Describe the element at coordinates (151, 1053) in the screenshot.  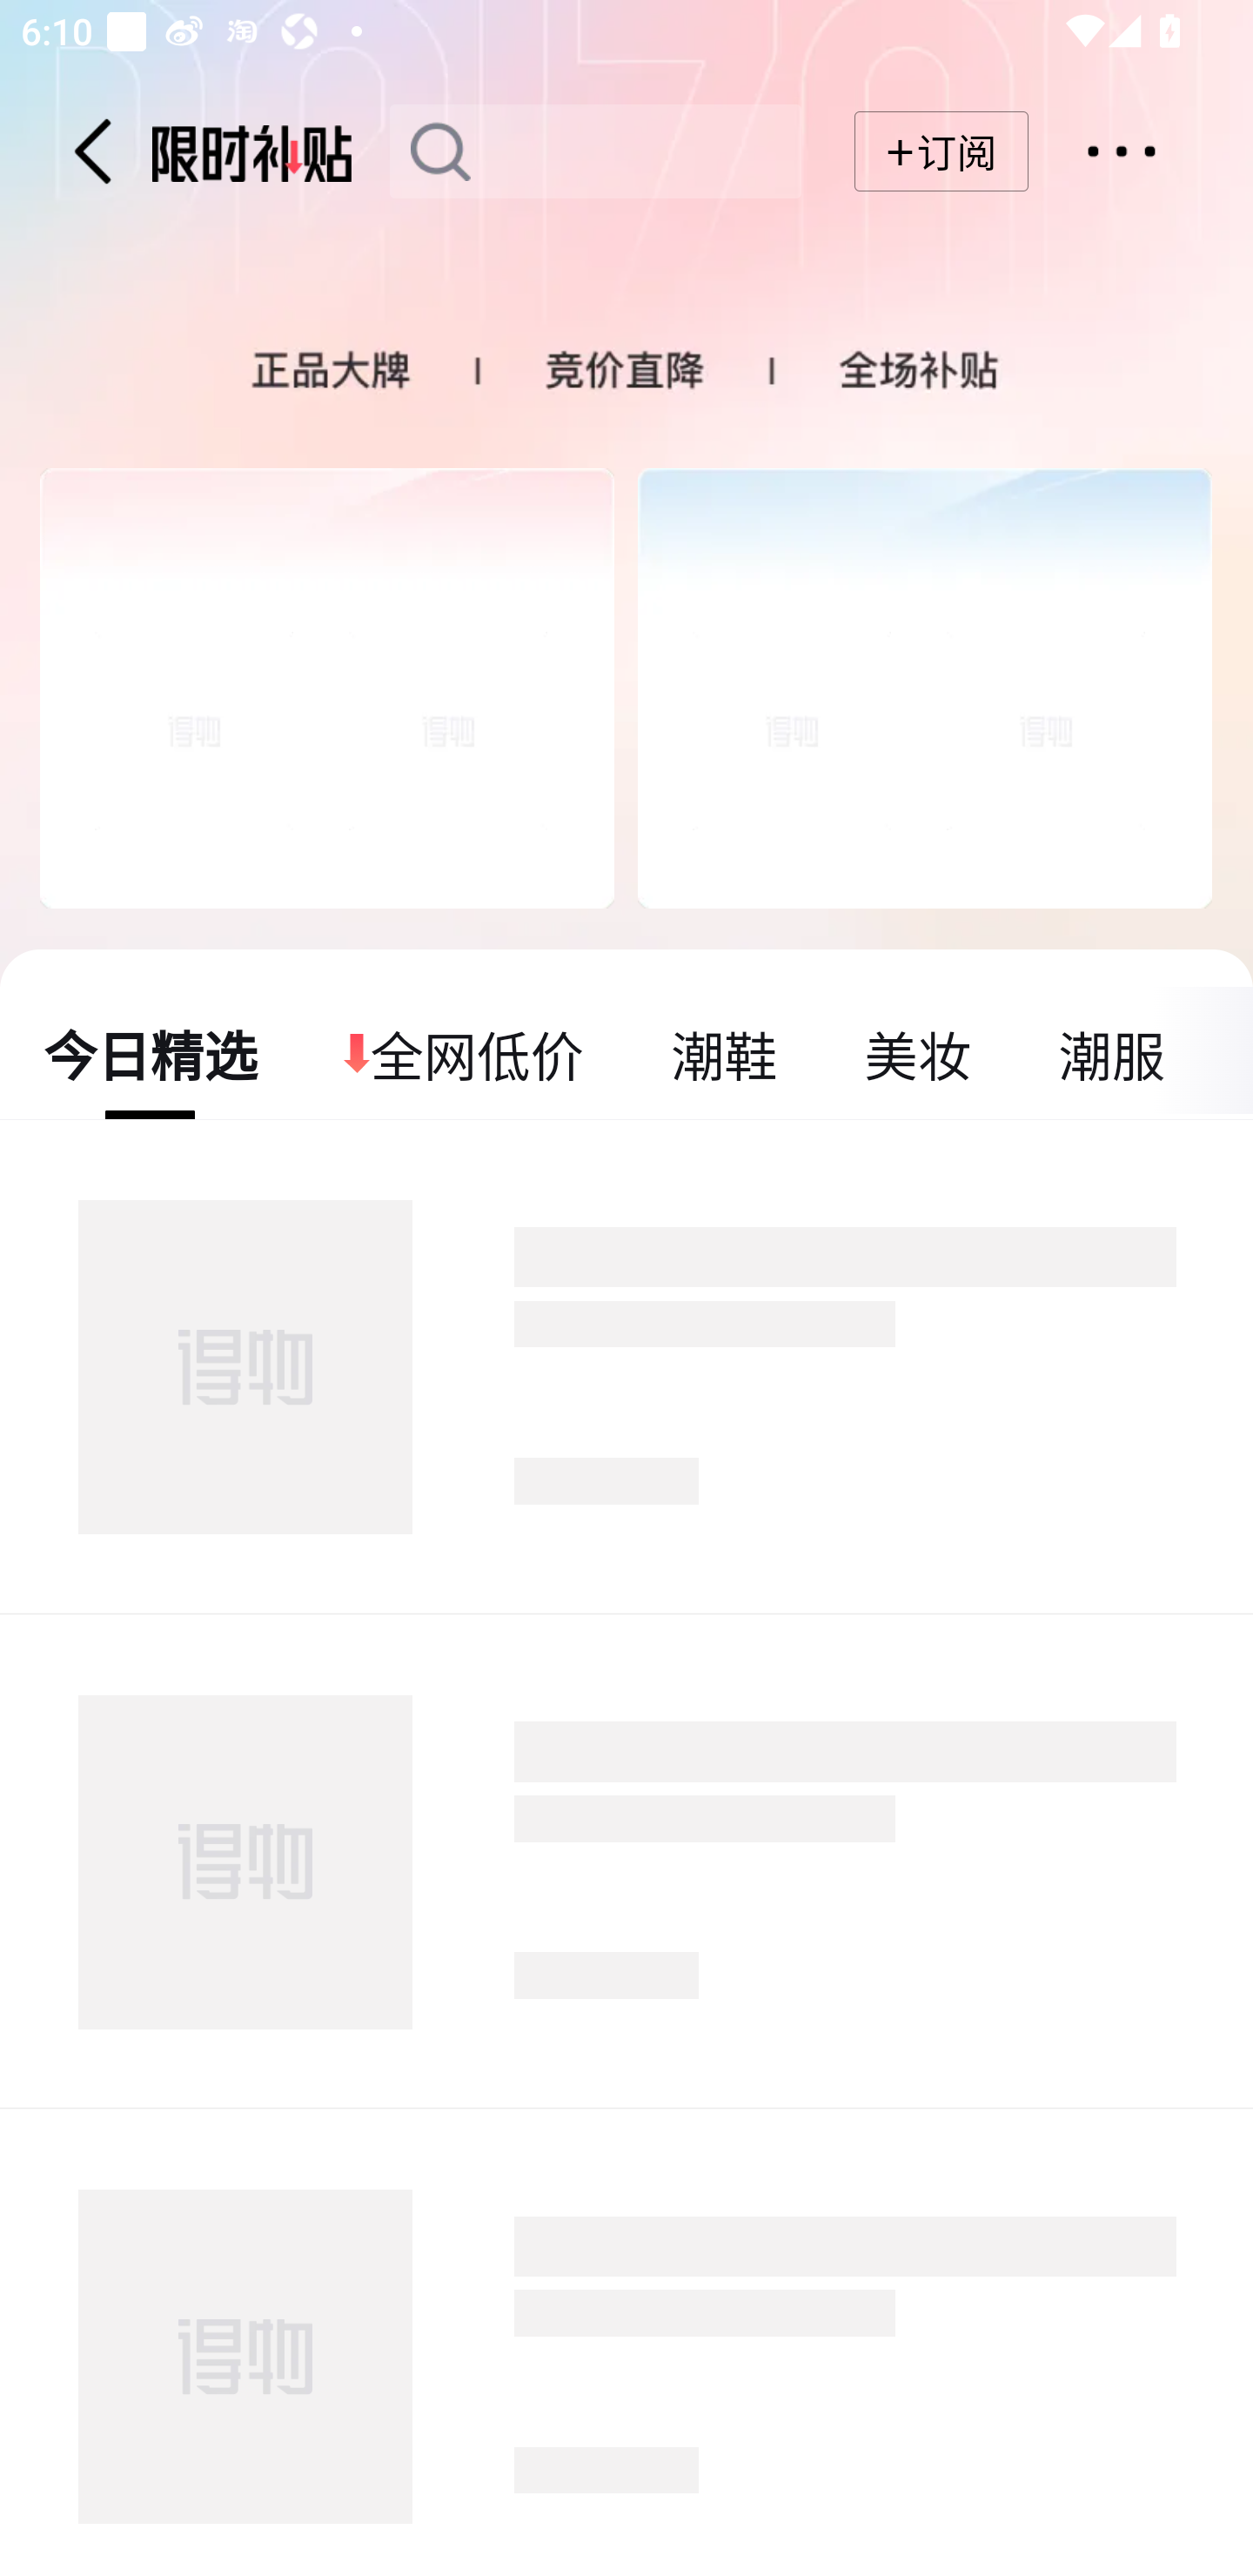
I see `今日精选` at that location.